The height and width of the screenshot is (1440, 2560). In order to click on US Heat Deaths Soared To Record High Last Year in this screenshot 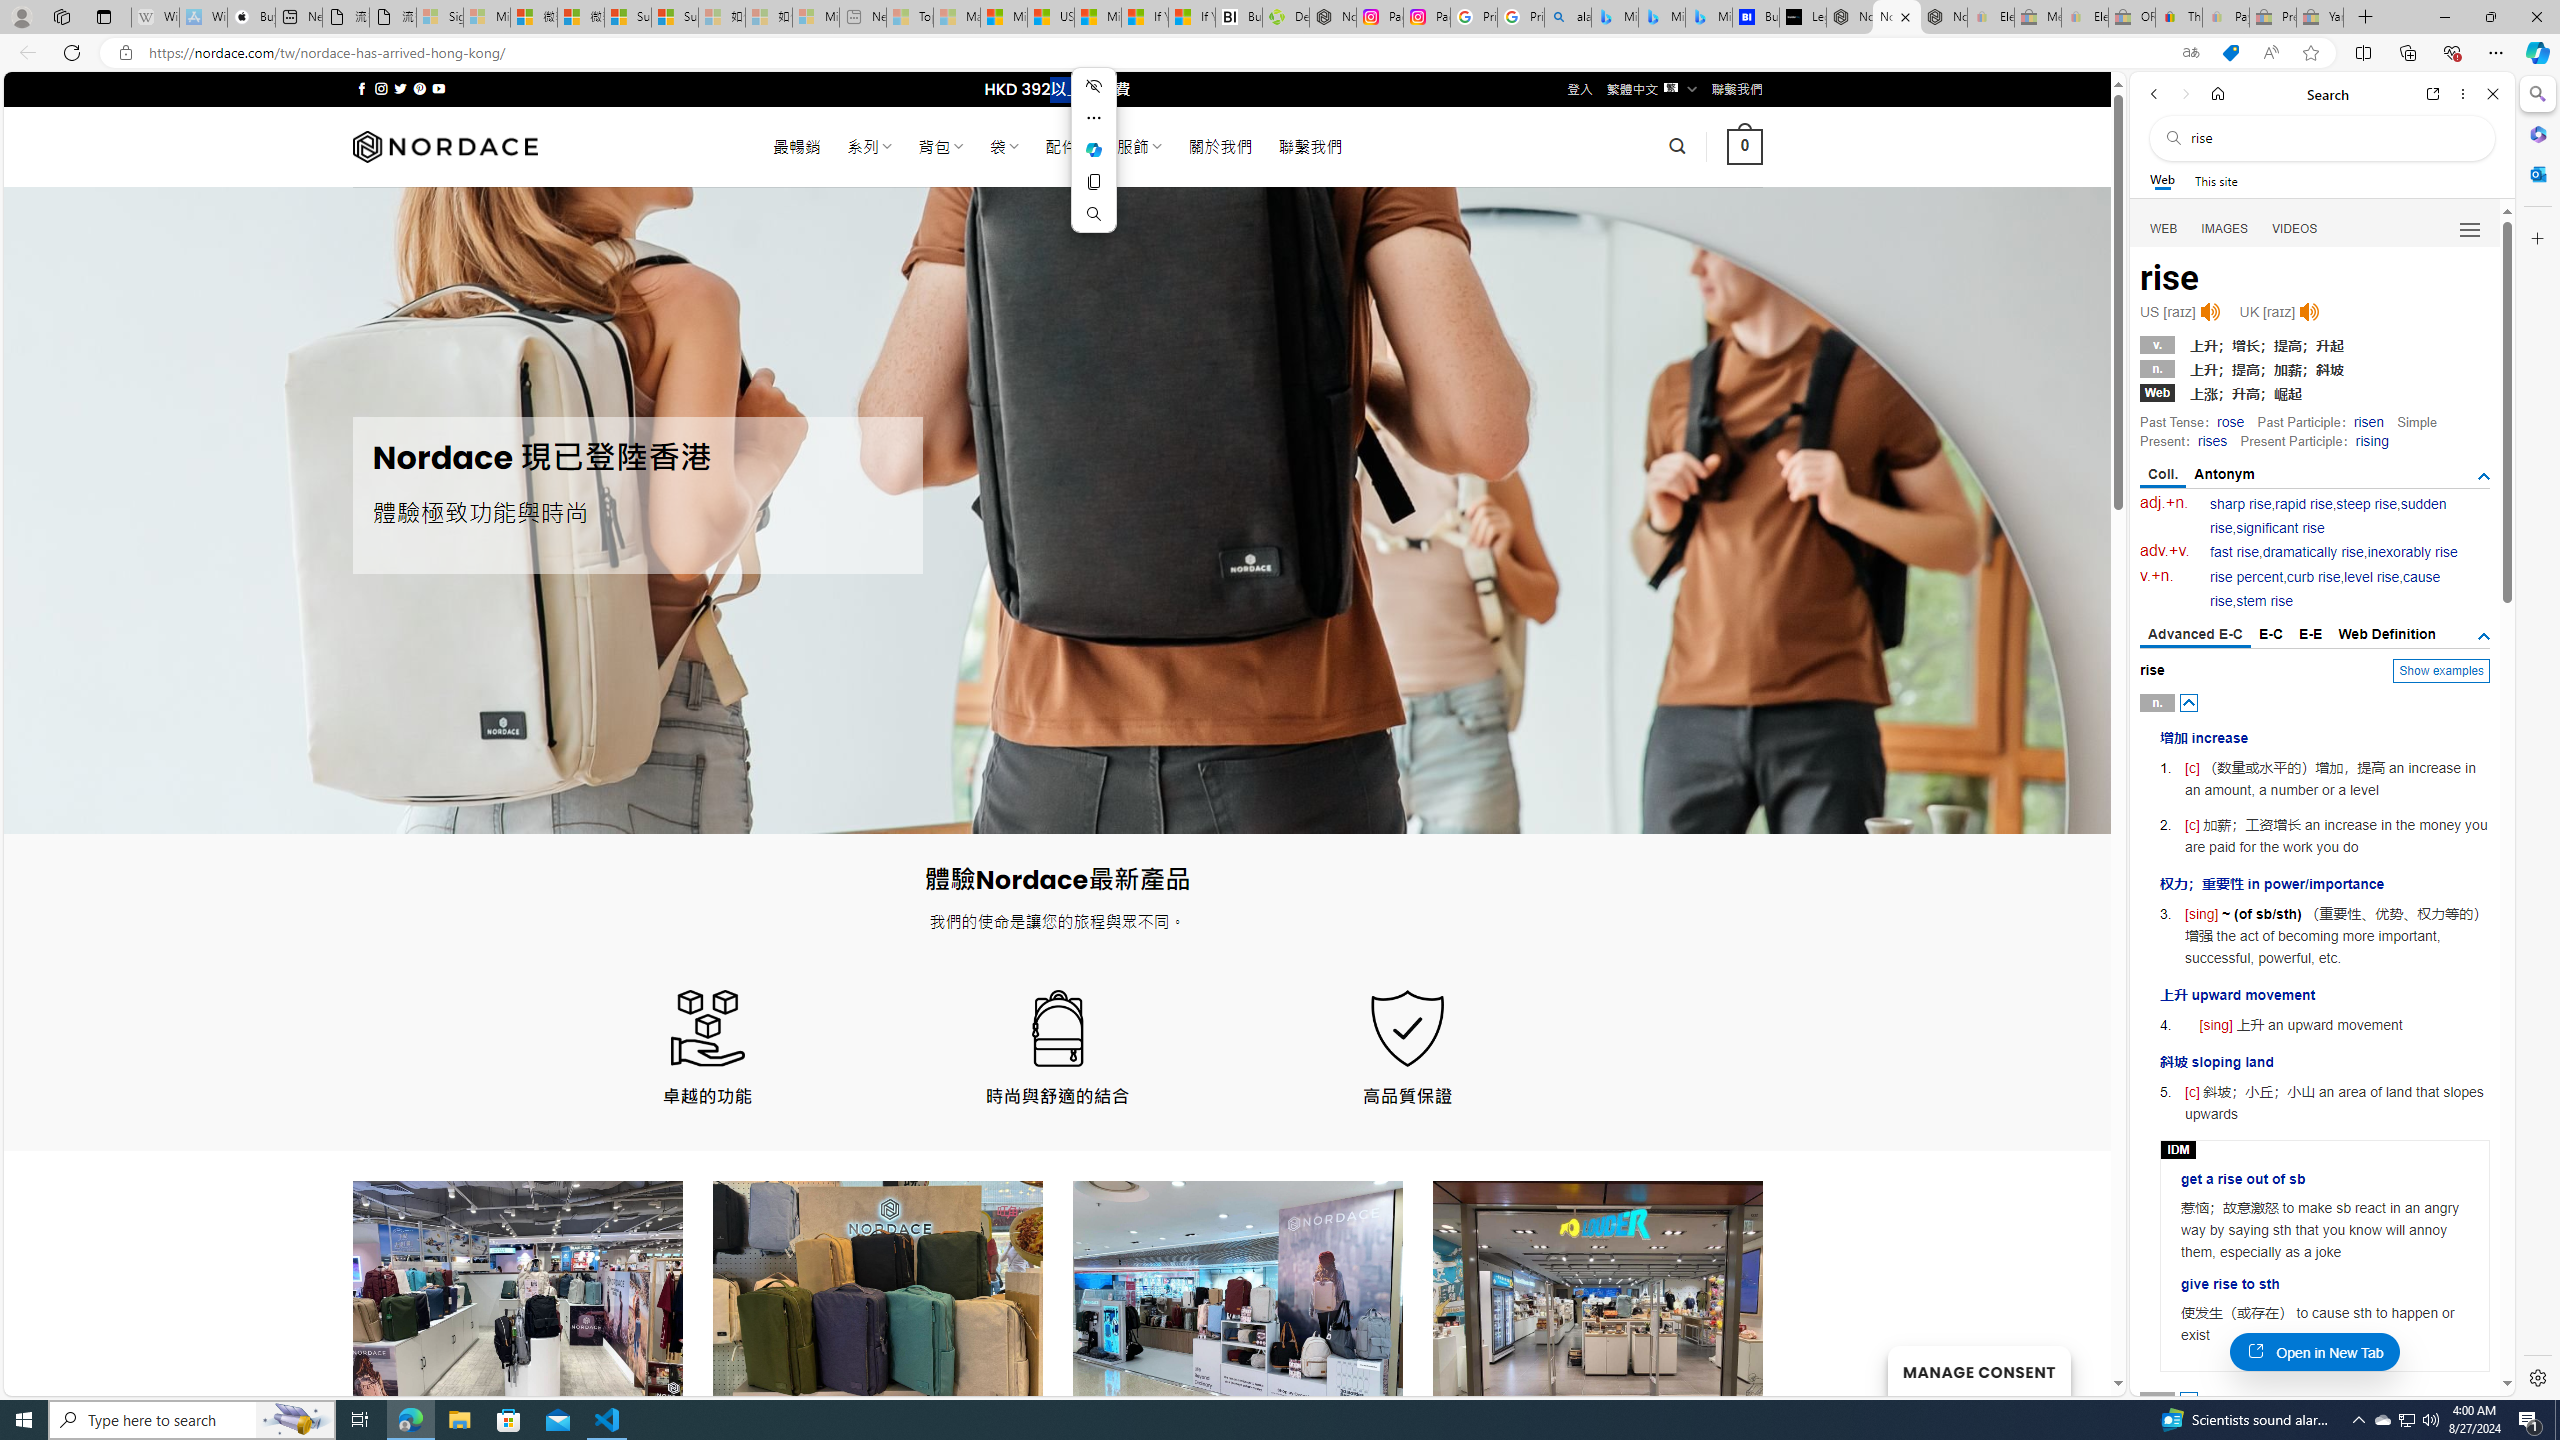, I will do `click(1050, 17)`.